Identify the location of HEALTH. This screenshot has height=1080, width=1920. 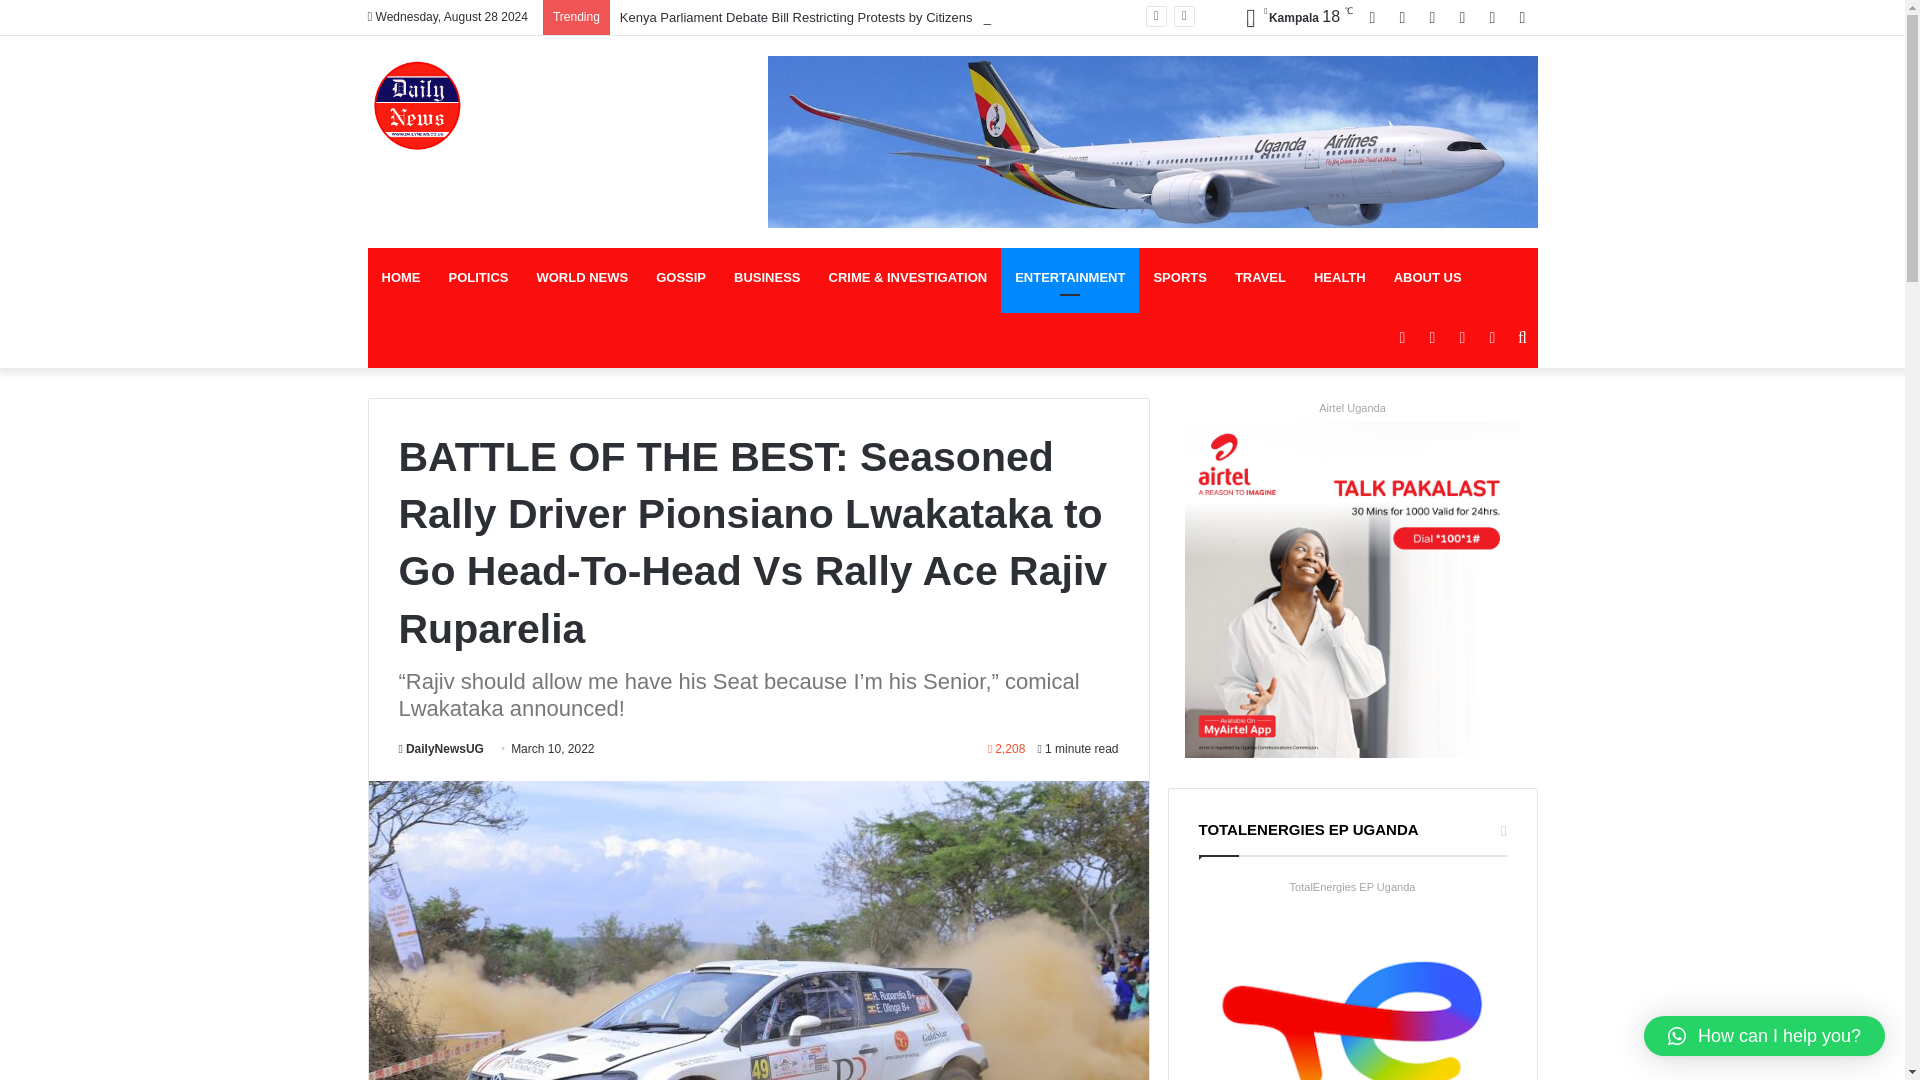
(1340, 278).